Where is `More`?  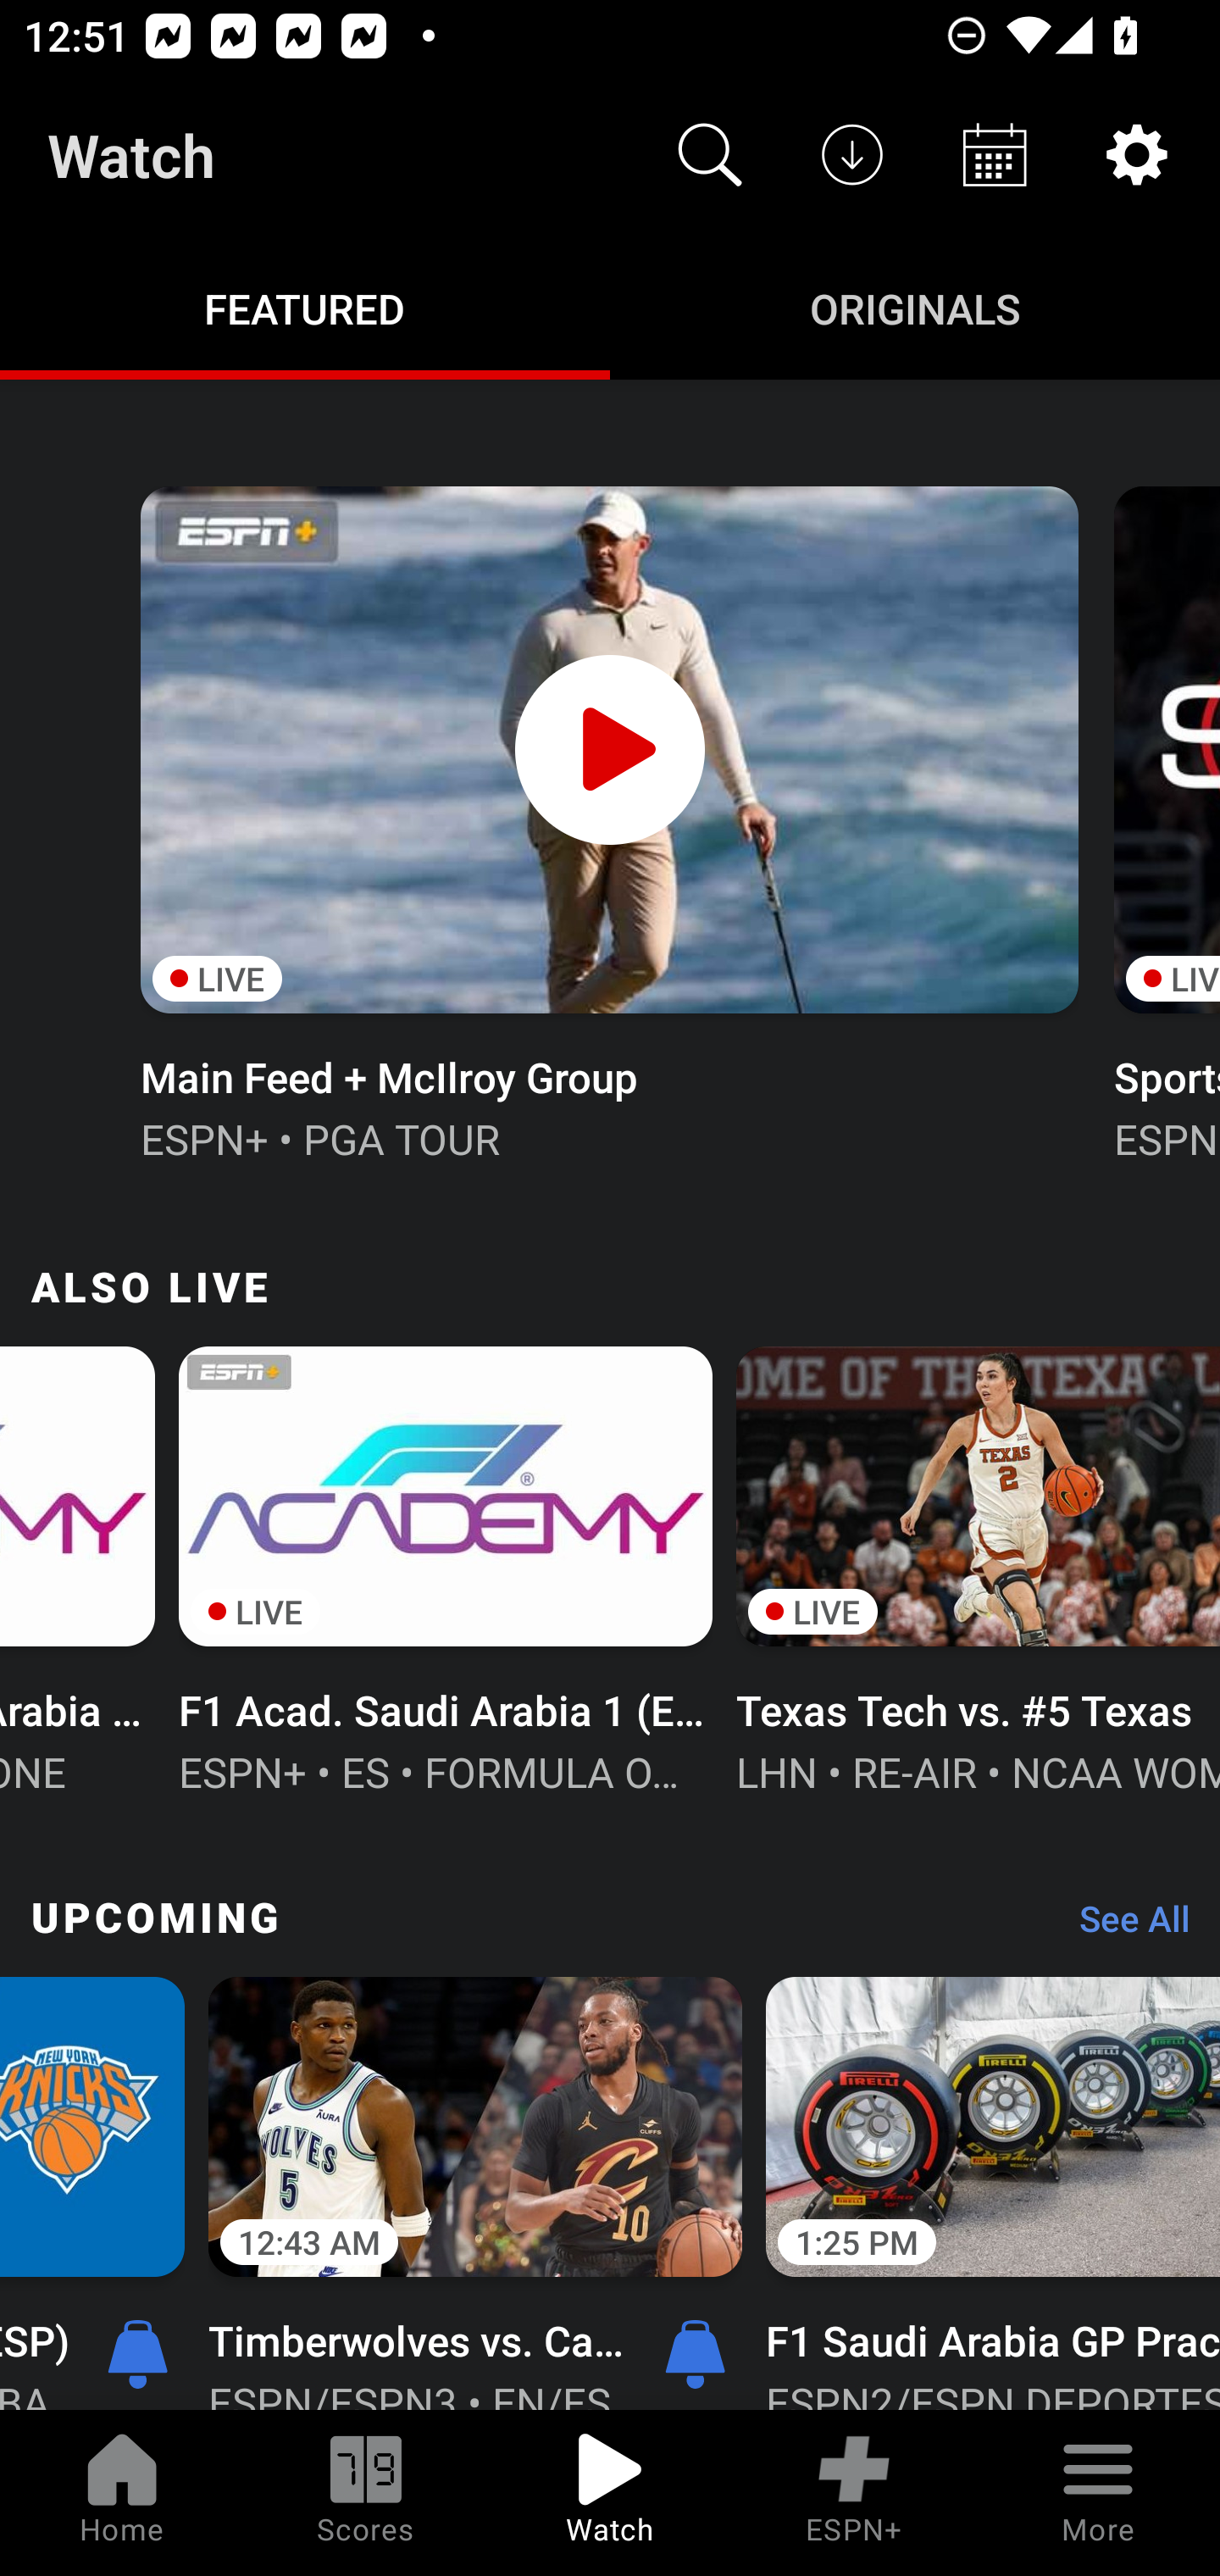 More is located at coordinates (1098, 2493).